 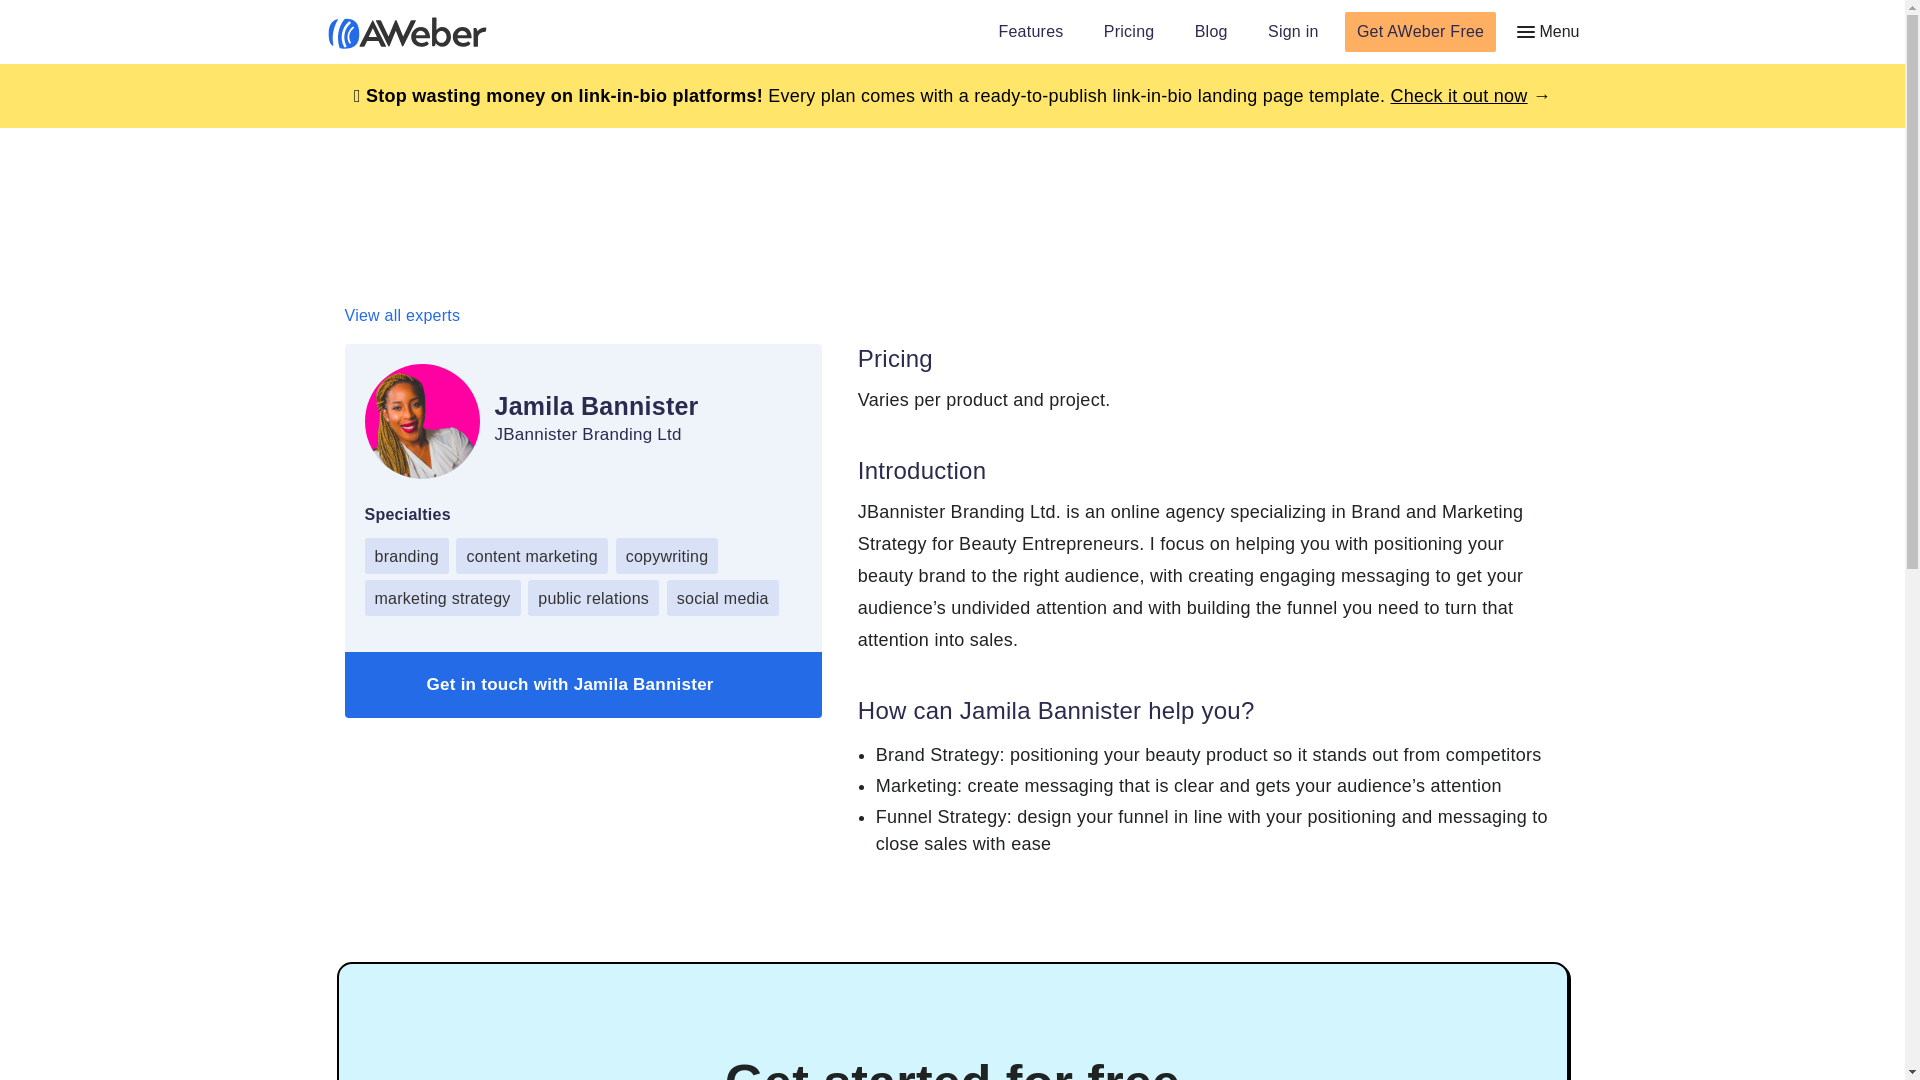 I want to click on Sign in, so click(x=1293, y=34).